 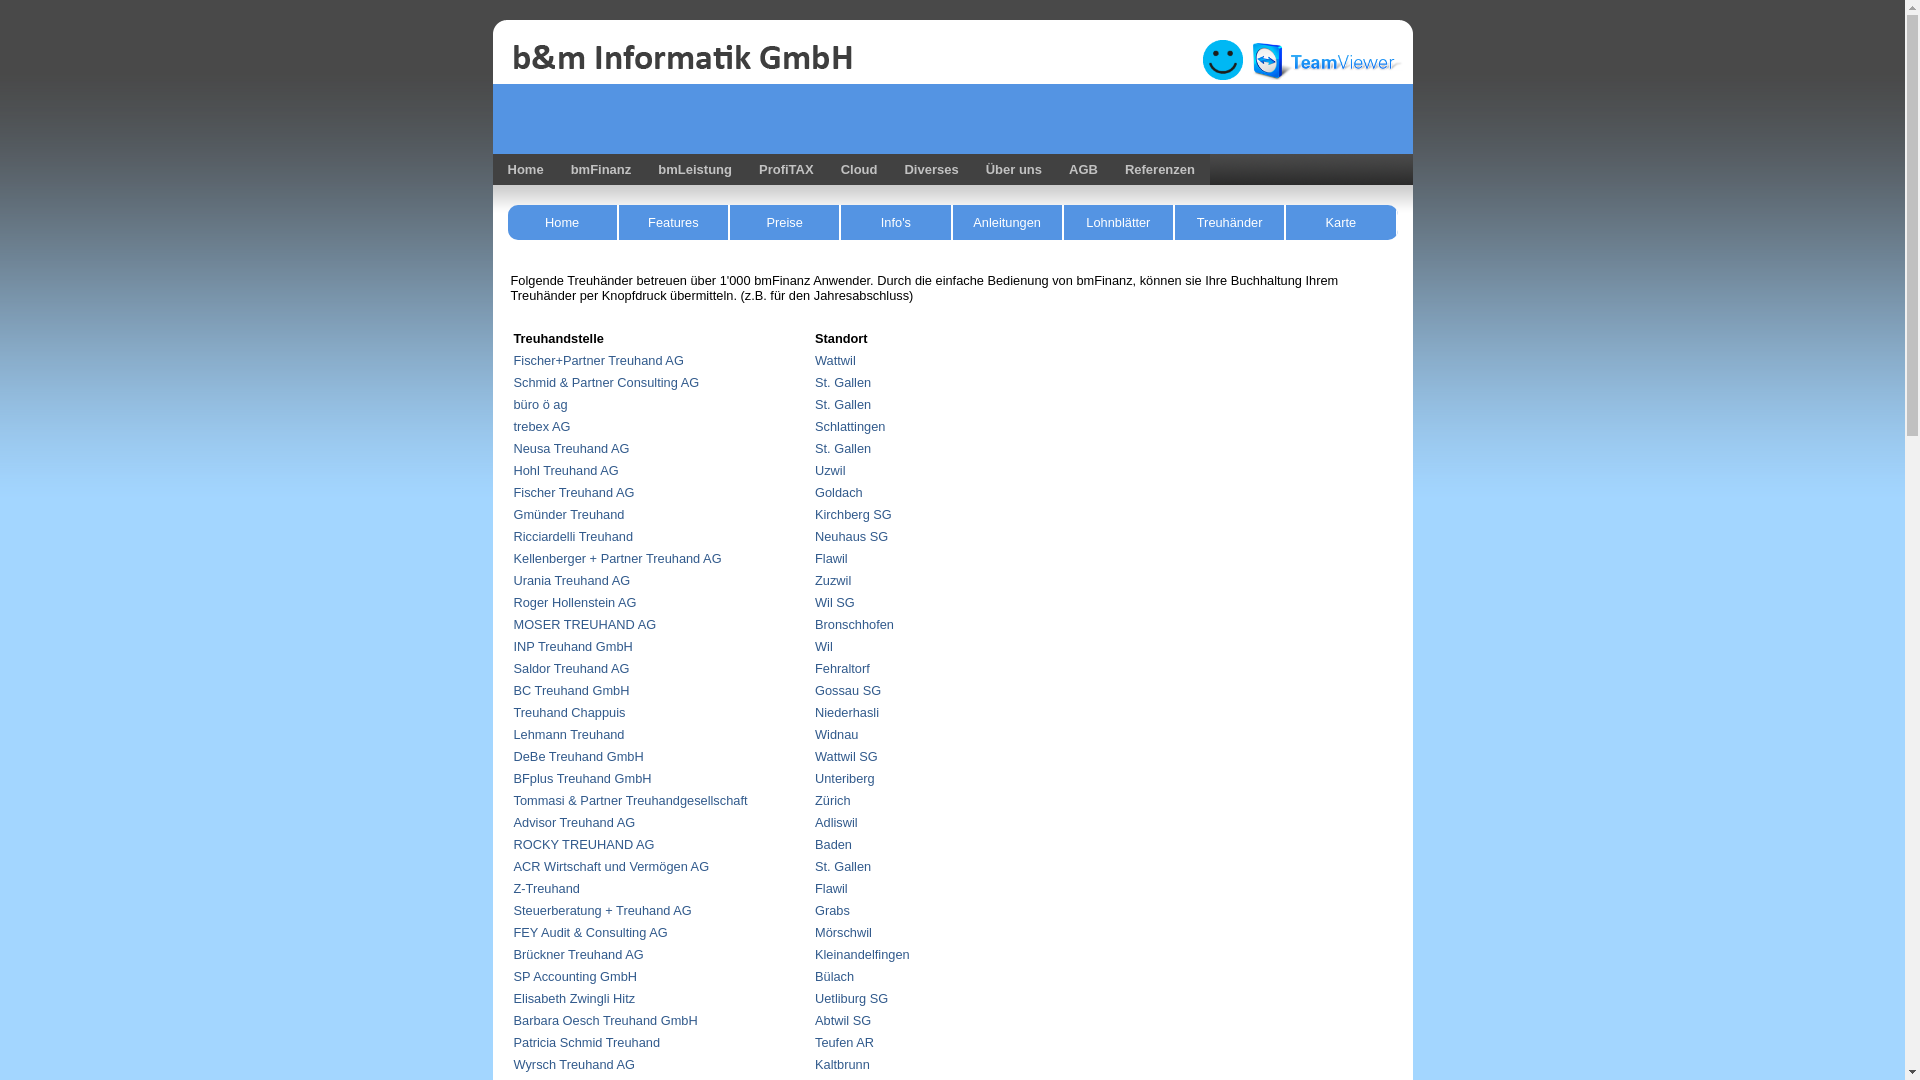 I want to click on bmLeistung, so click(x=692, y=170).